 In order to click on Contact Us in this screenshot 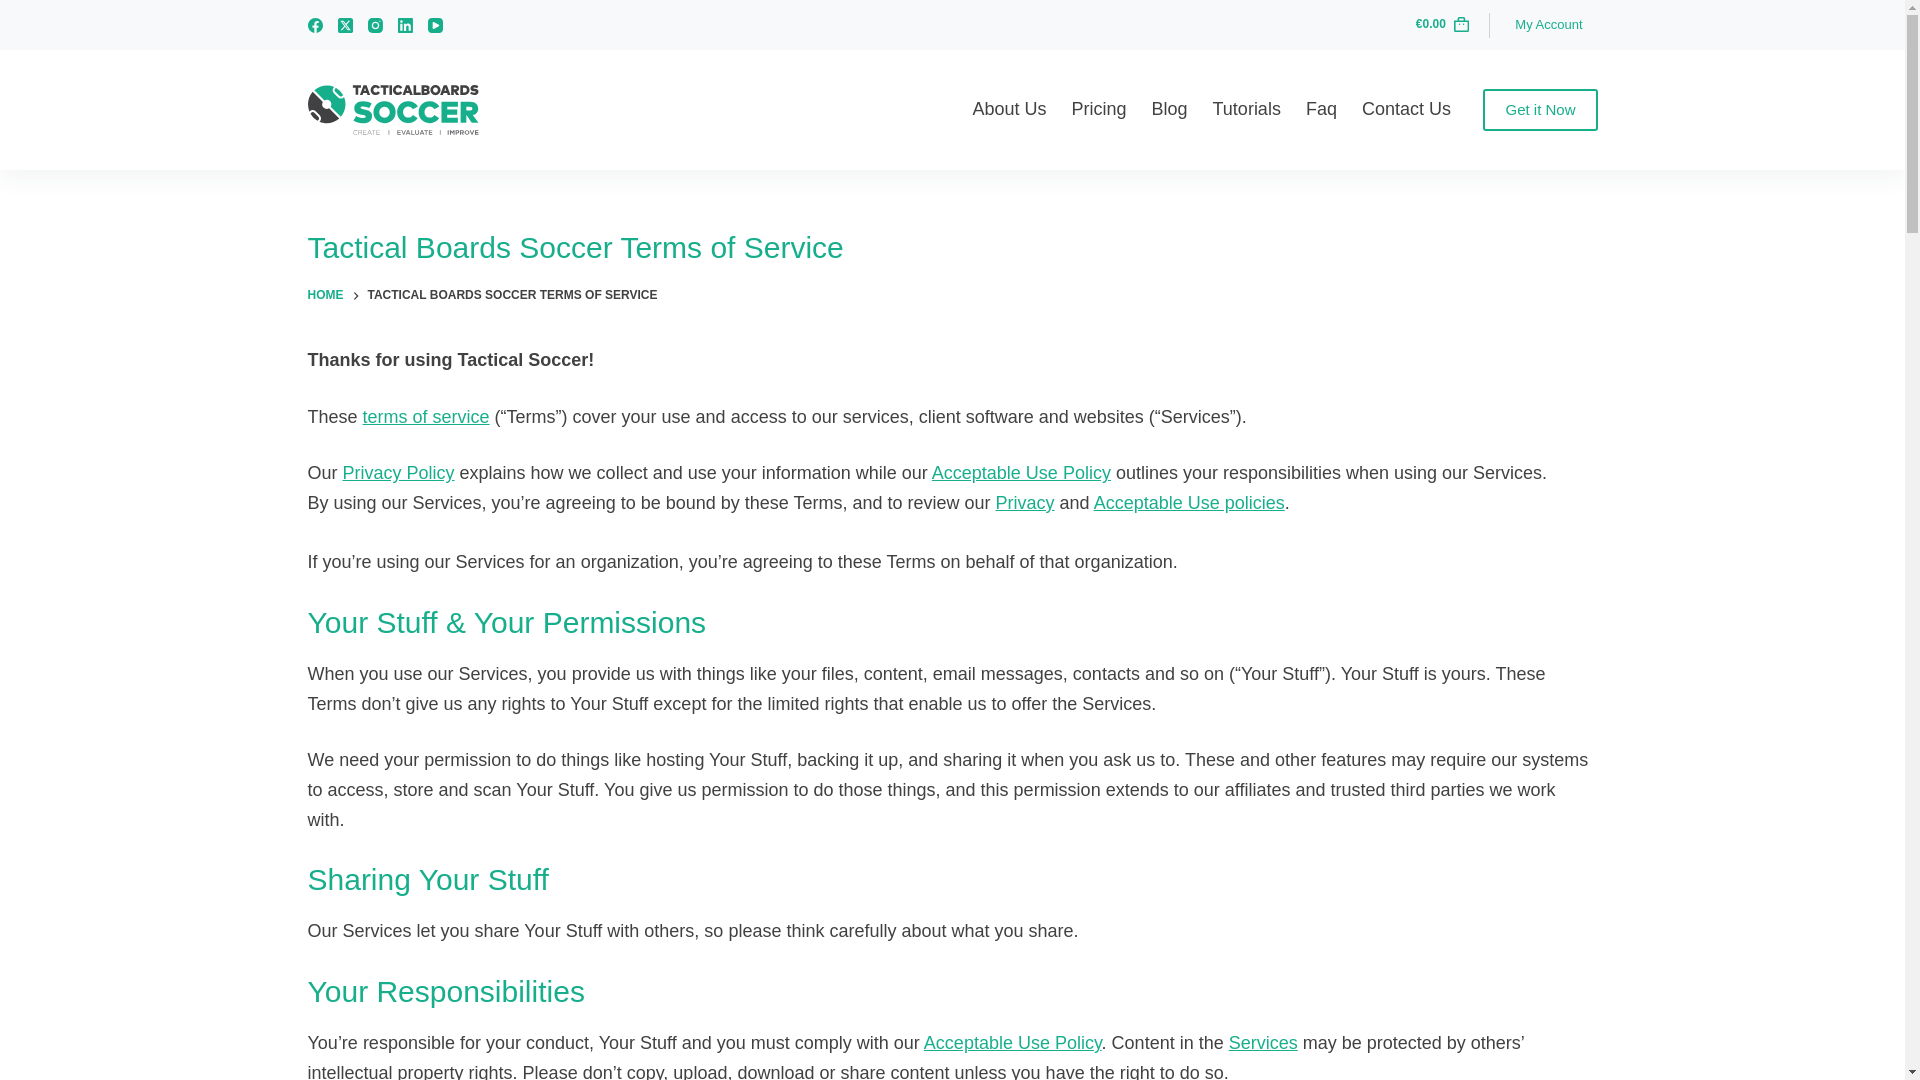, I will do `click(1406, 109)`.